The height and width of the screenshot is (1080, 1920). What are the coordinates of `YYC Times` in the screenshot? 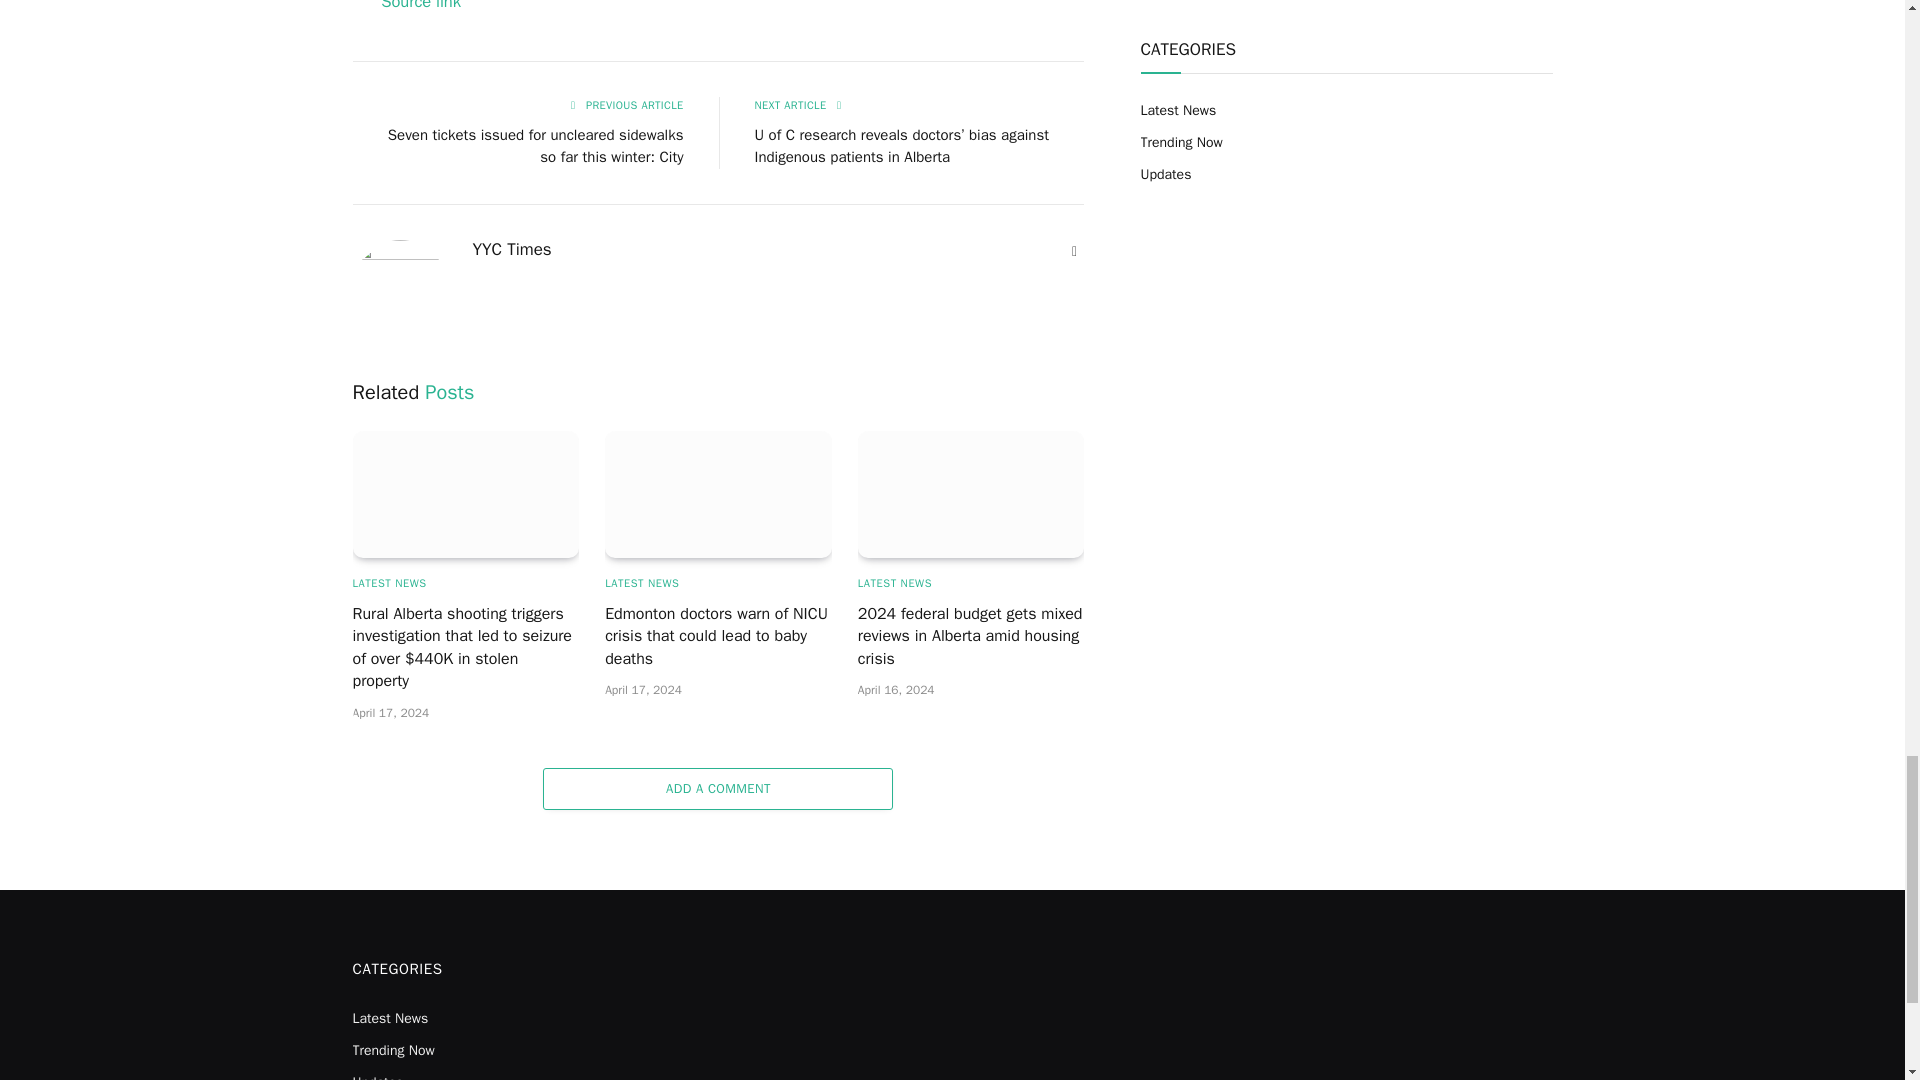 It's located at (512, 250).